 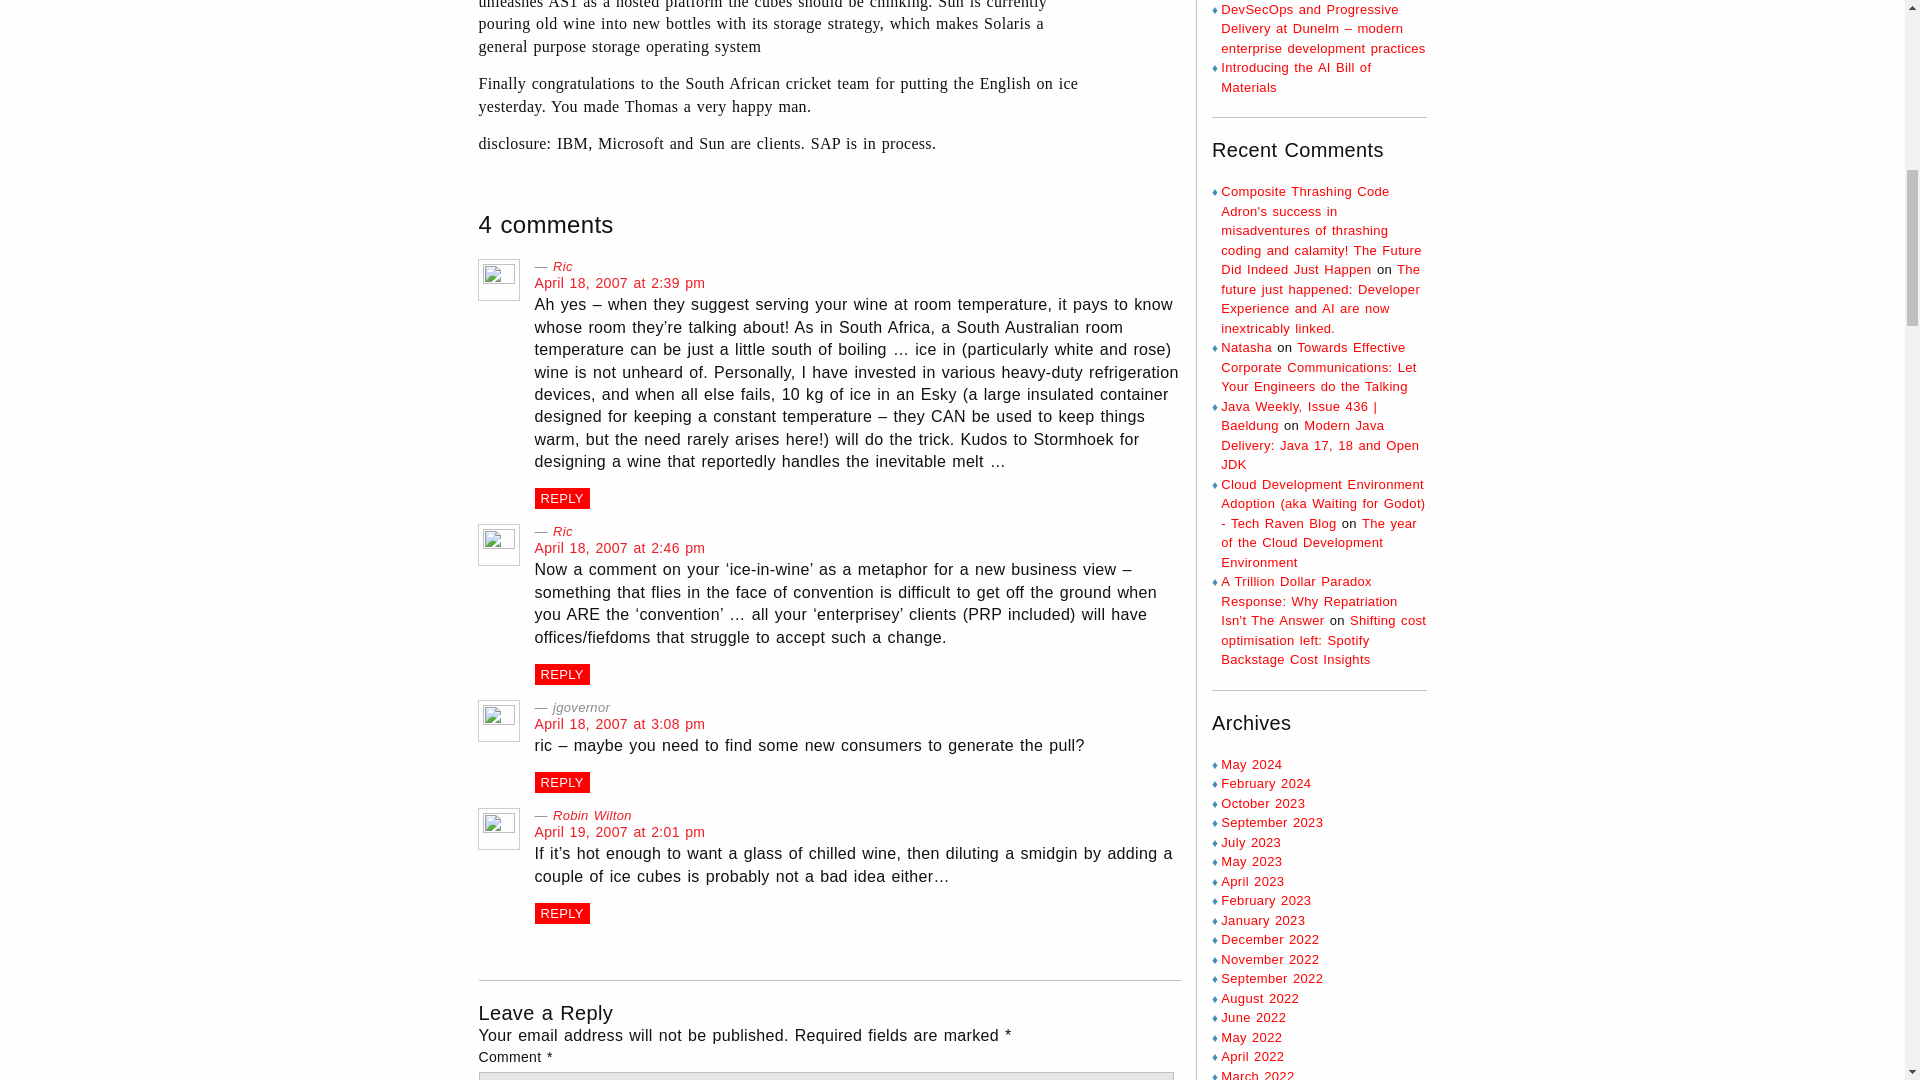 What do you see at coordinates (561, 913) in the screenshot?
I see `REPLY` at bounding box center [561, 913].